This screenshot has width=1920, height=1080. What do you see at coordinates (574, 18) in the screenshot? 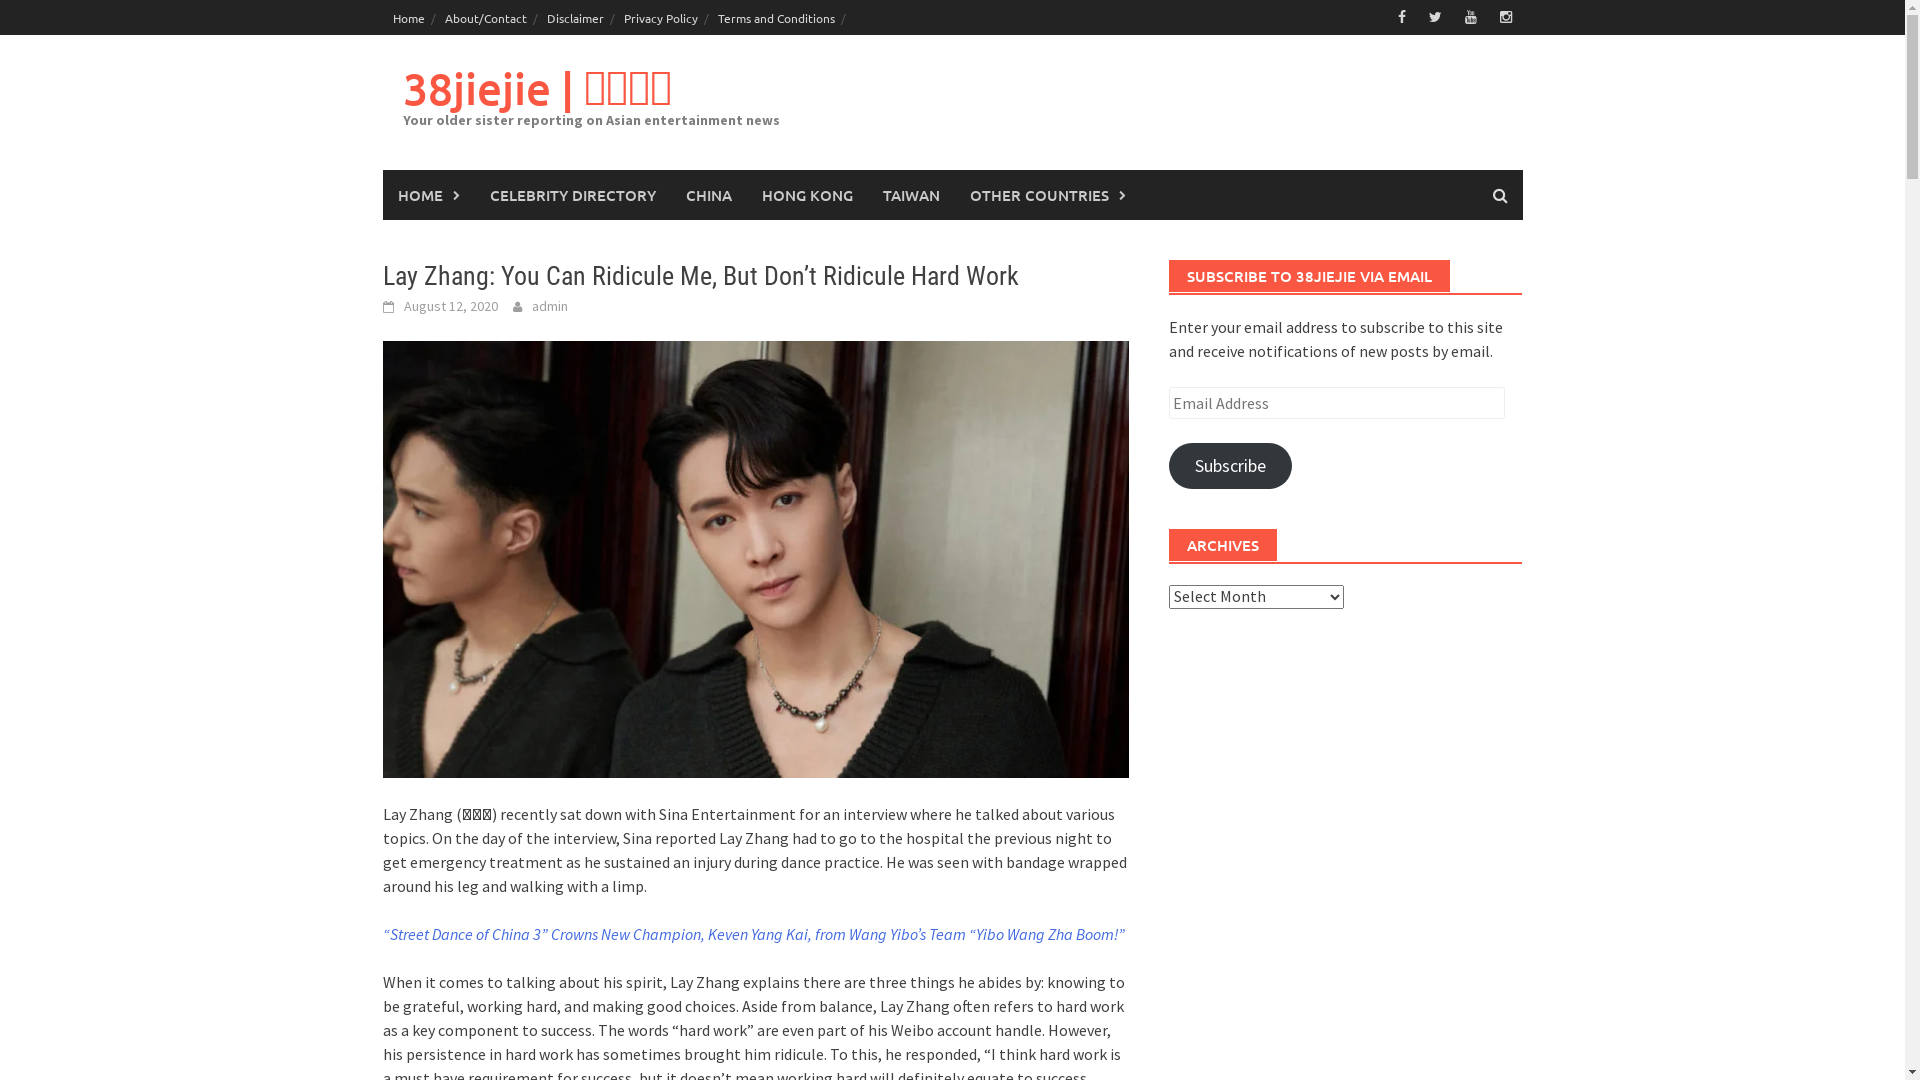
I see `Disclaimer` at bounding box center [574, 18].